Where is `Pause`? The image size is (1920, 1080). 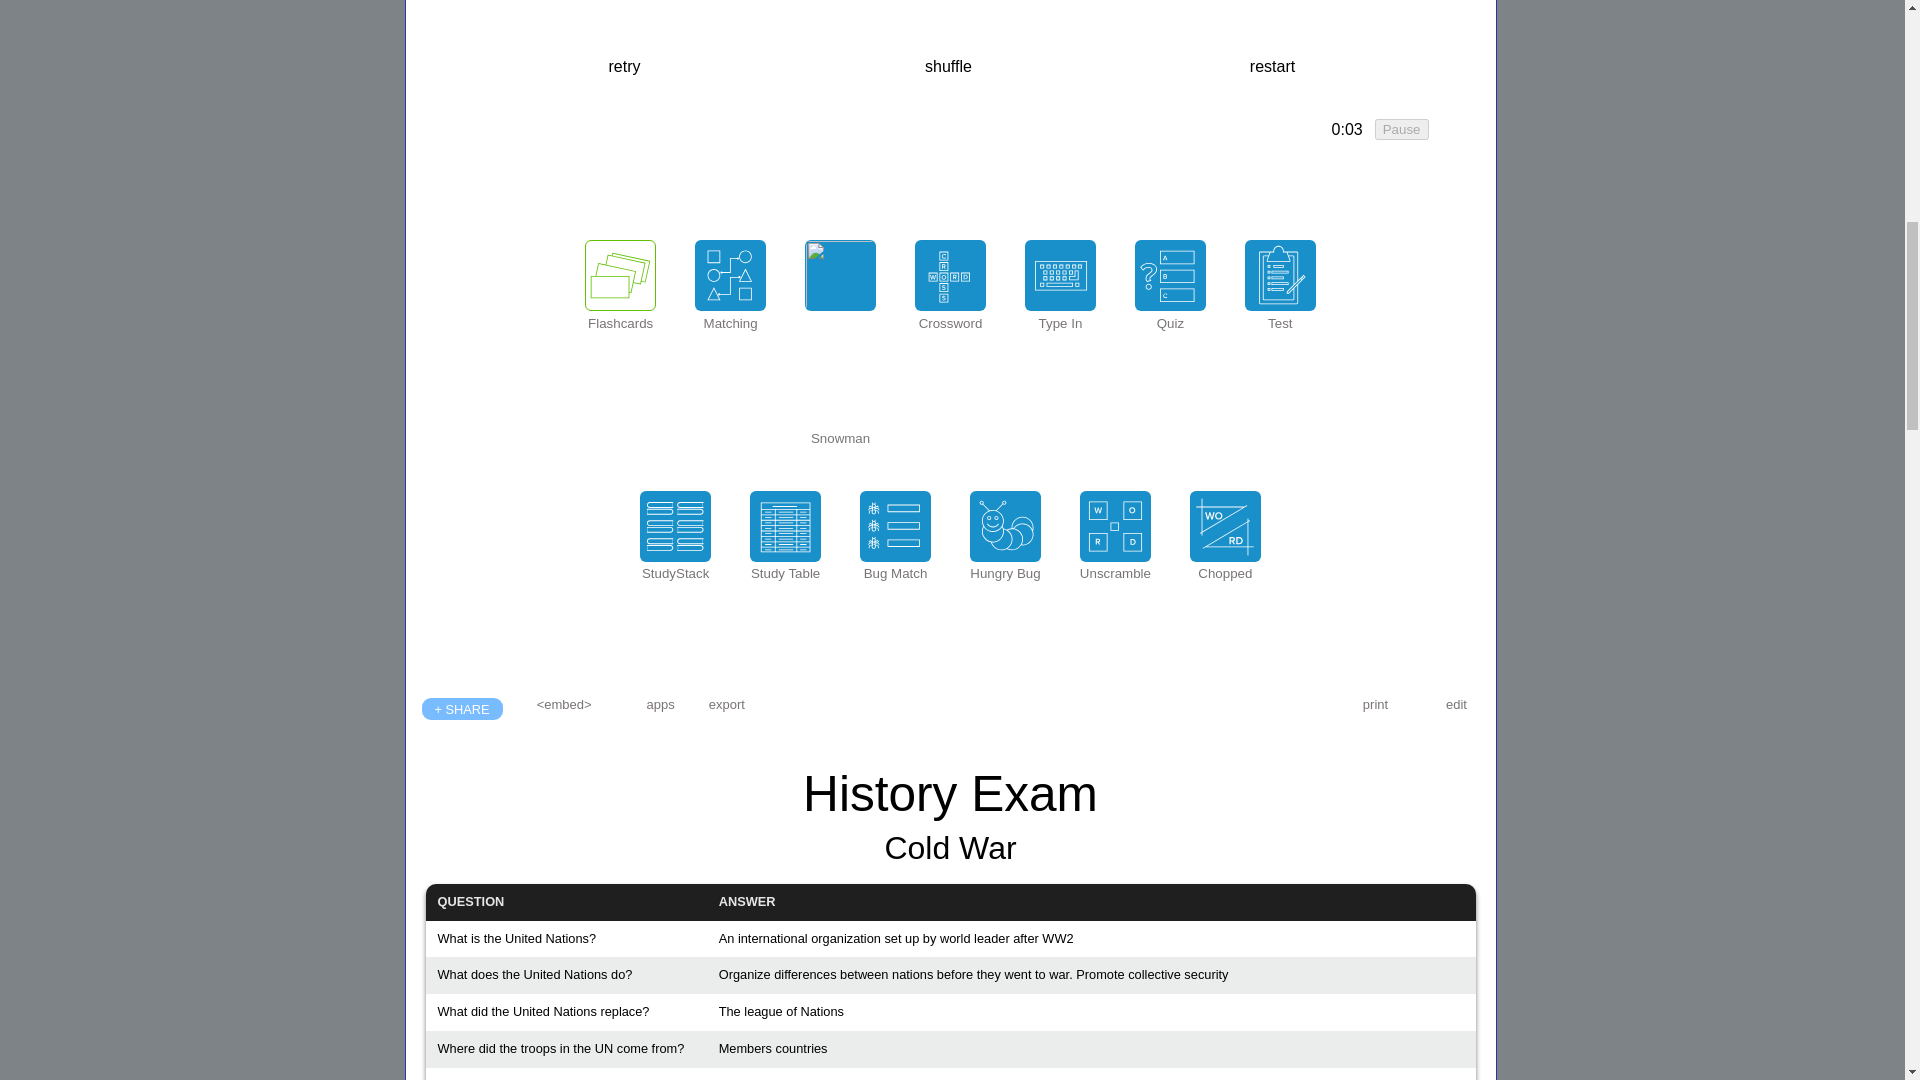
Pause is located at coordinates (1401, 129).